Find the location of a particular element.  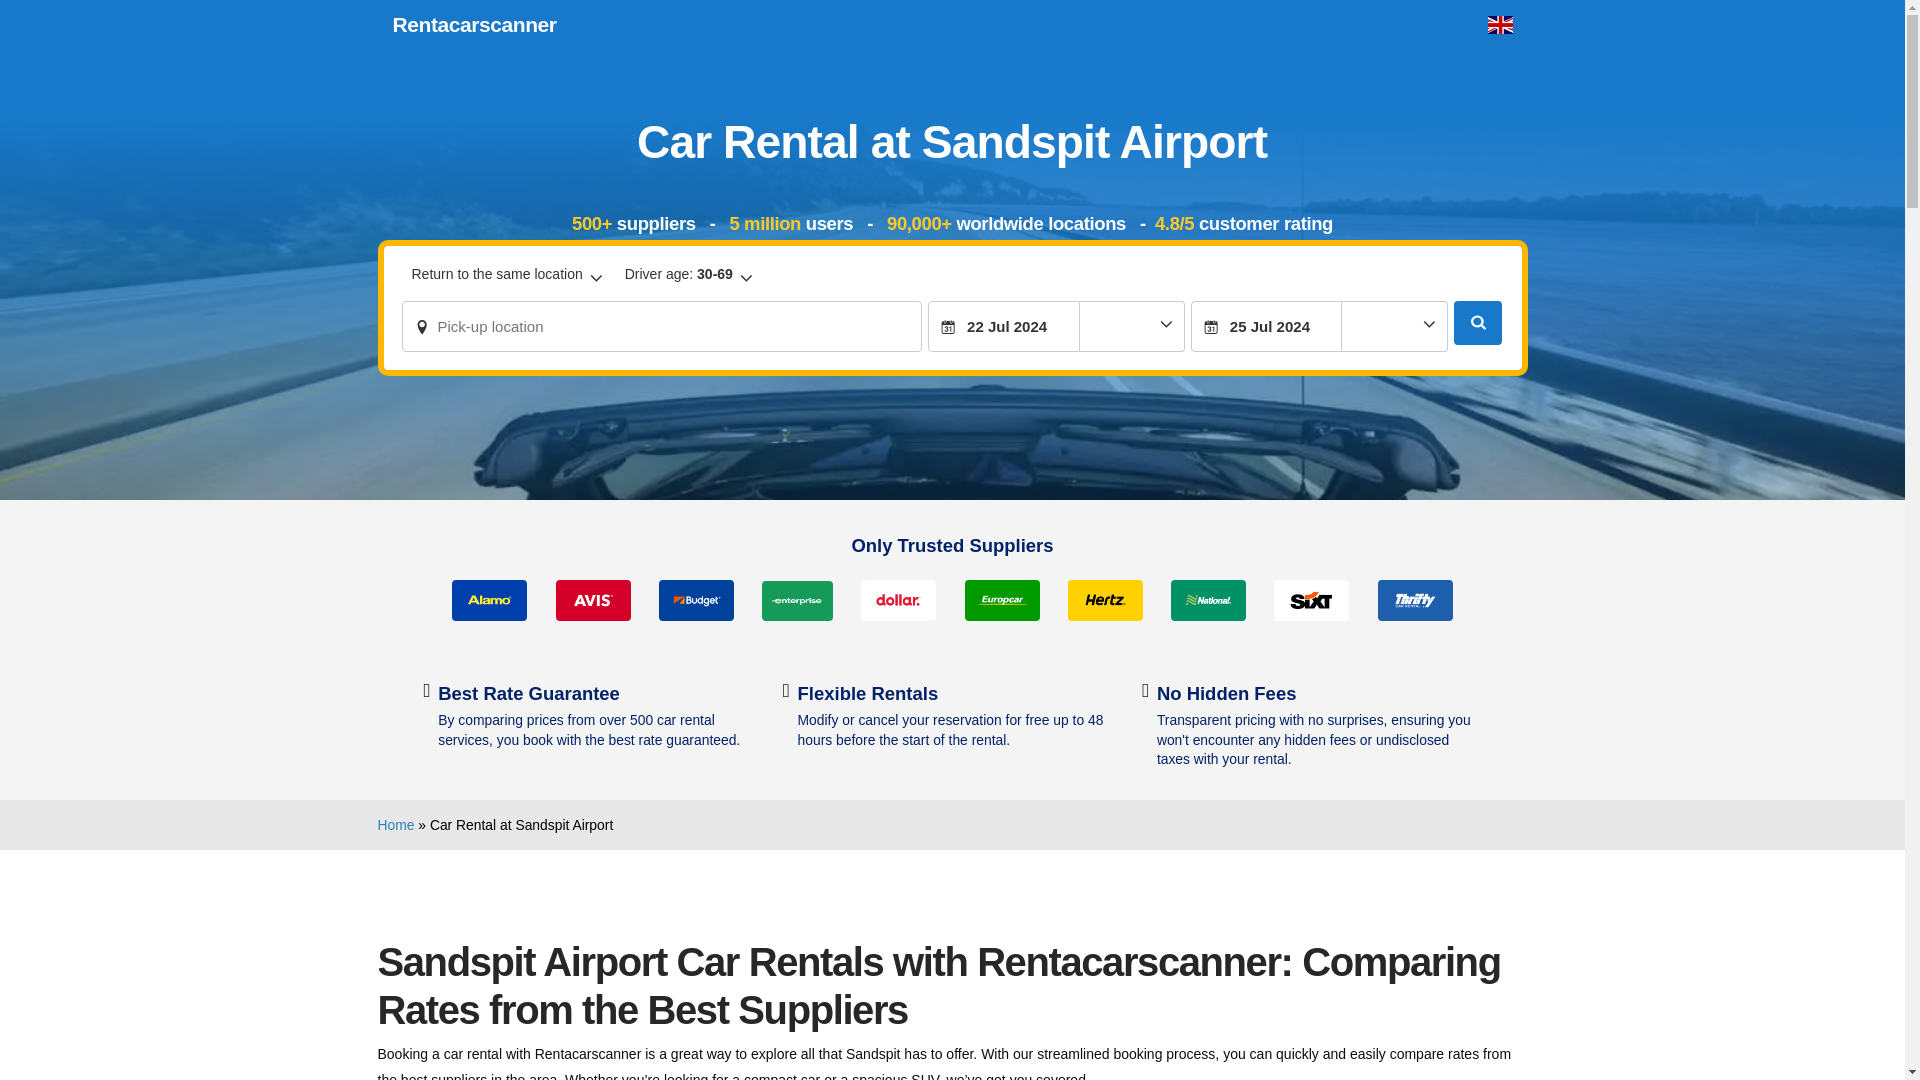

25 Jul 2024 is located at coordinates (1266, 326).